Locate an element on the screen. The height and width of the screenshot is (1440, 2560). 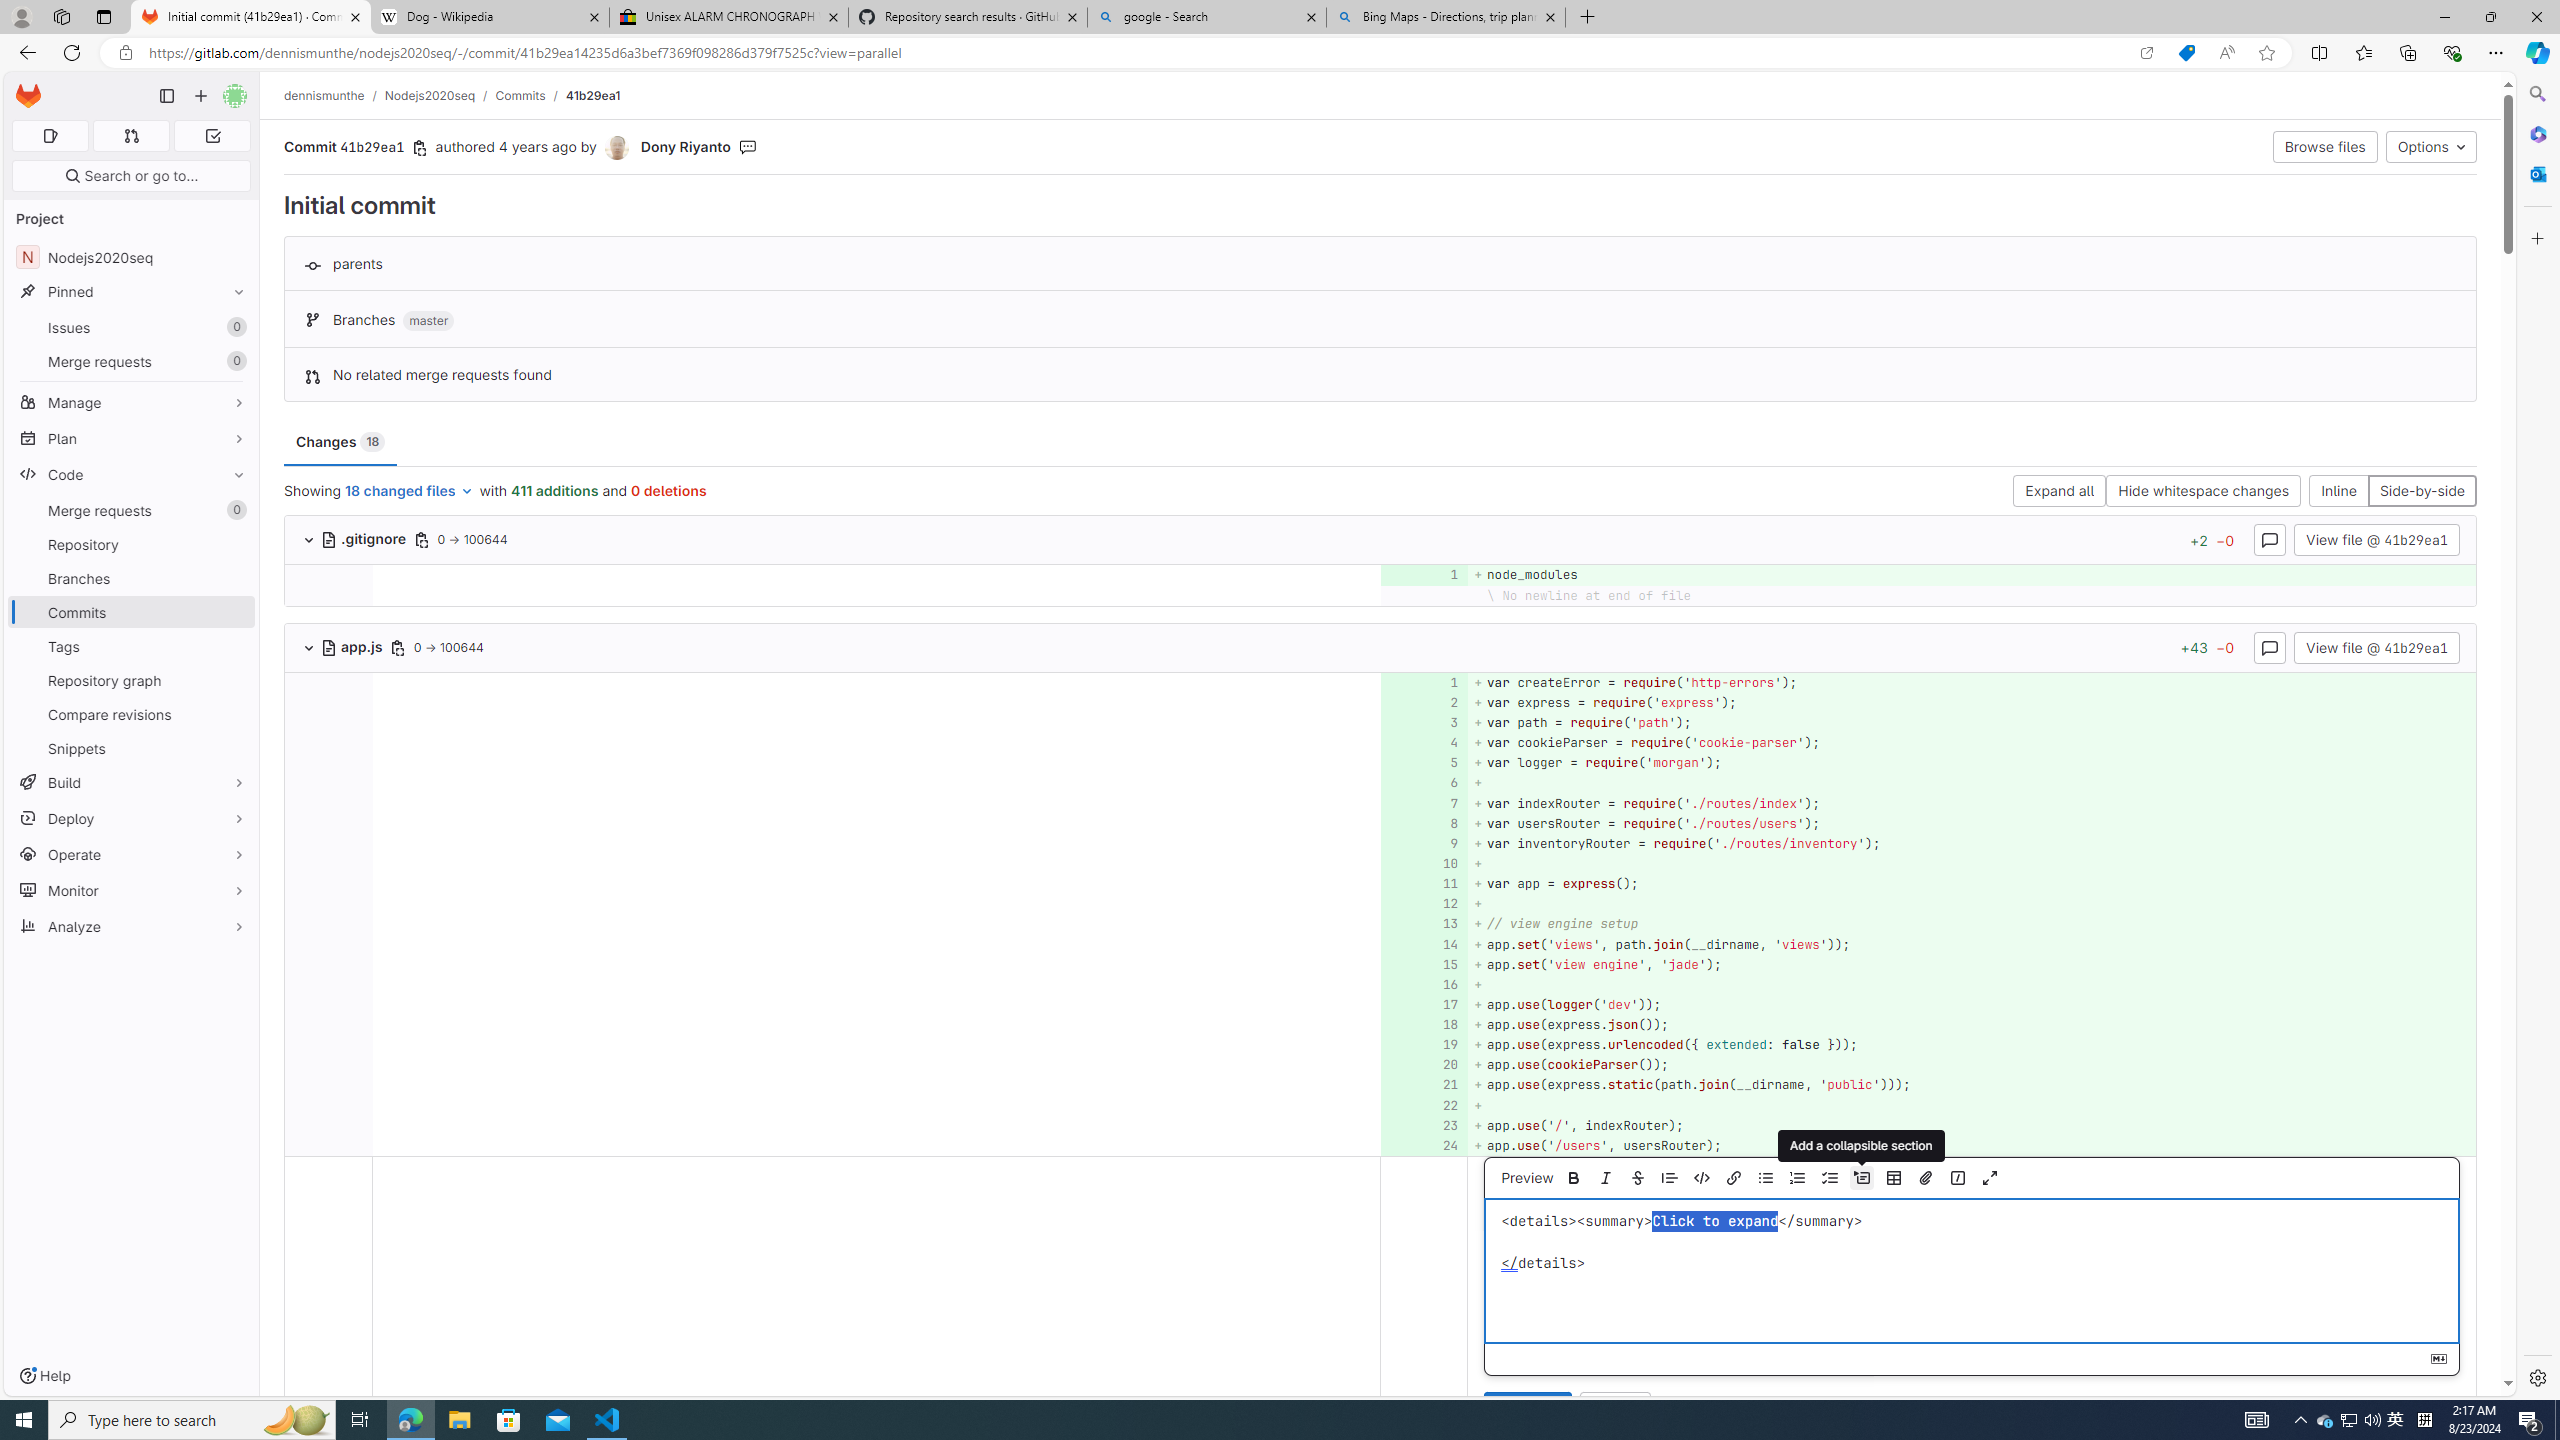
Add a comment to this line 22 is located at coordinates (1424, 1105).